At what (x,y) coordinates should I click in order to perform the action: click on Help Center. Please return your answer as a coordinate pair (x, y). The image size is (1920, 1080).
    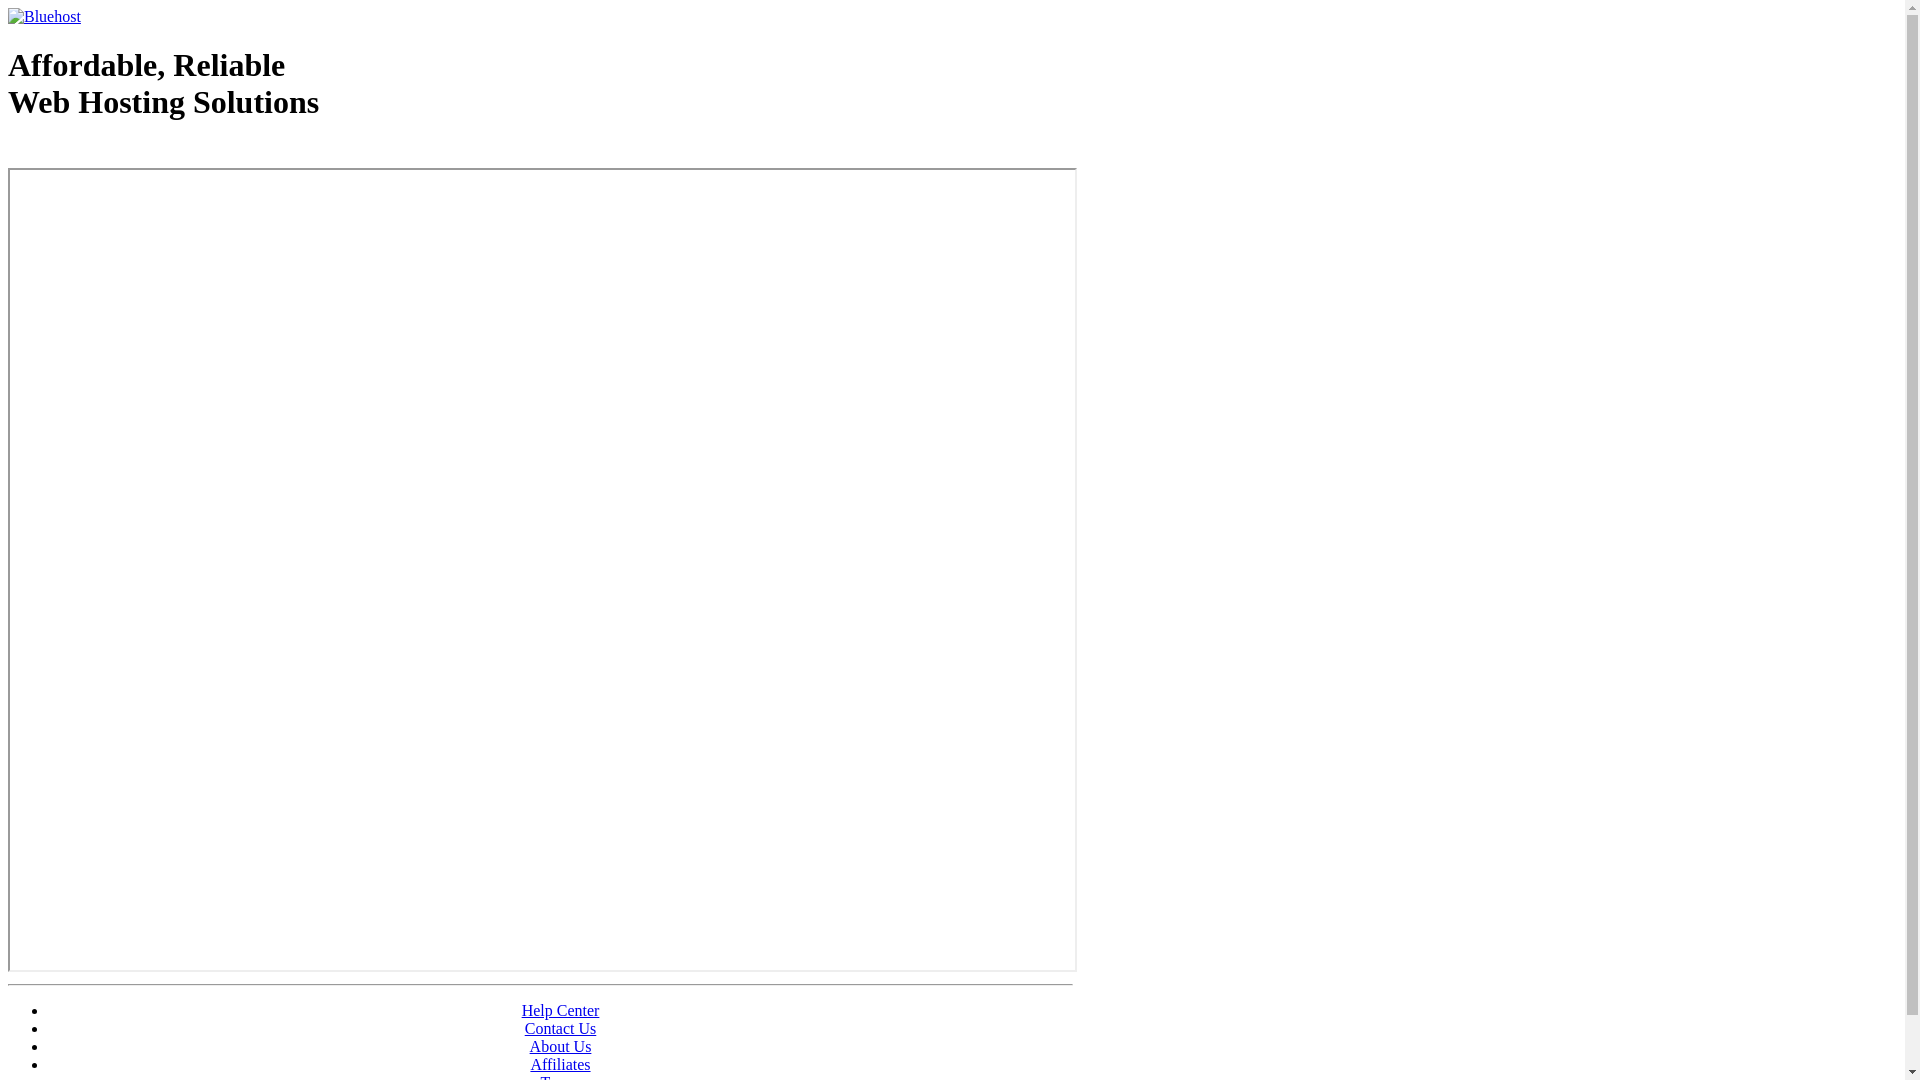
    Looking at the image, I should click on (561, 1010).